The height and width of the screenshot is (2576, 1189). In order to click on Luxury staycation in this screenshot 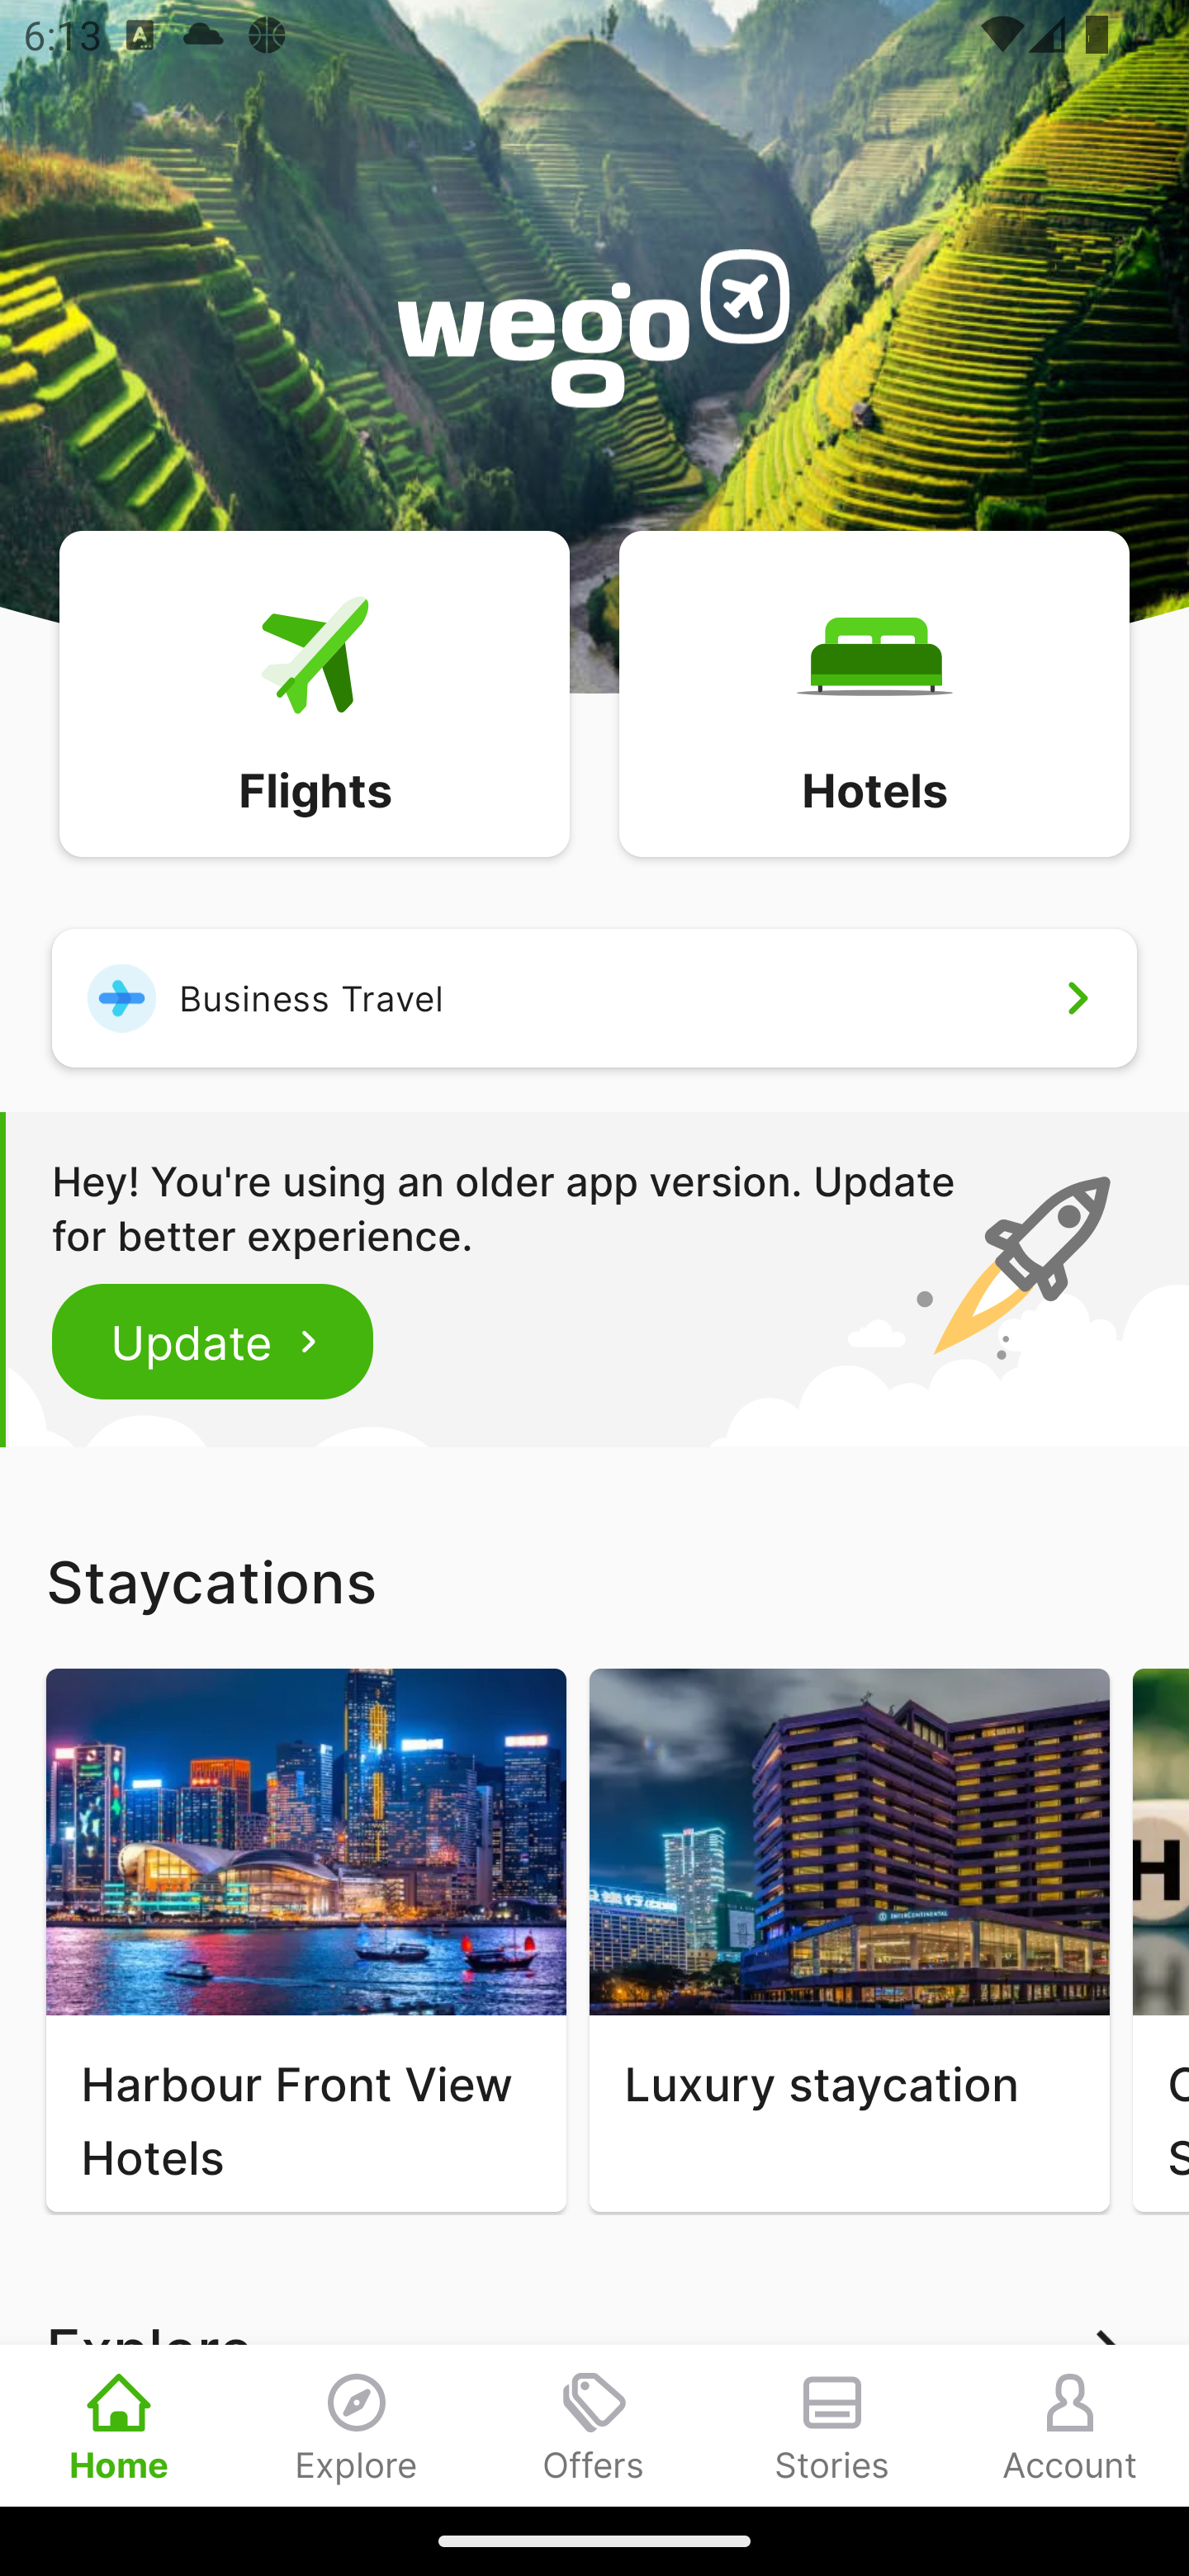, I will do `click(849, 1940)`.